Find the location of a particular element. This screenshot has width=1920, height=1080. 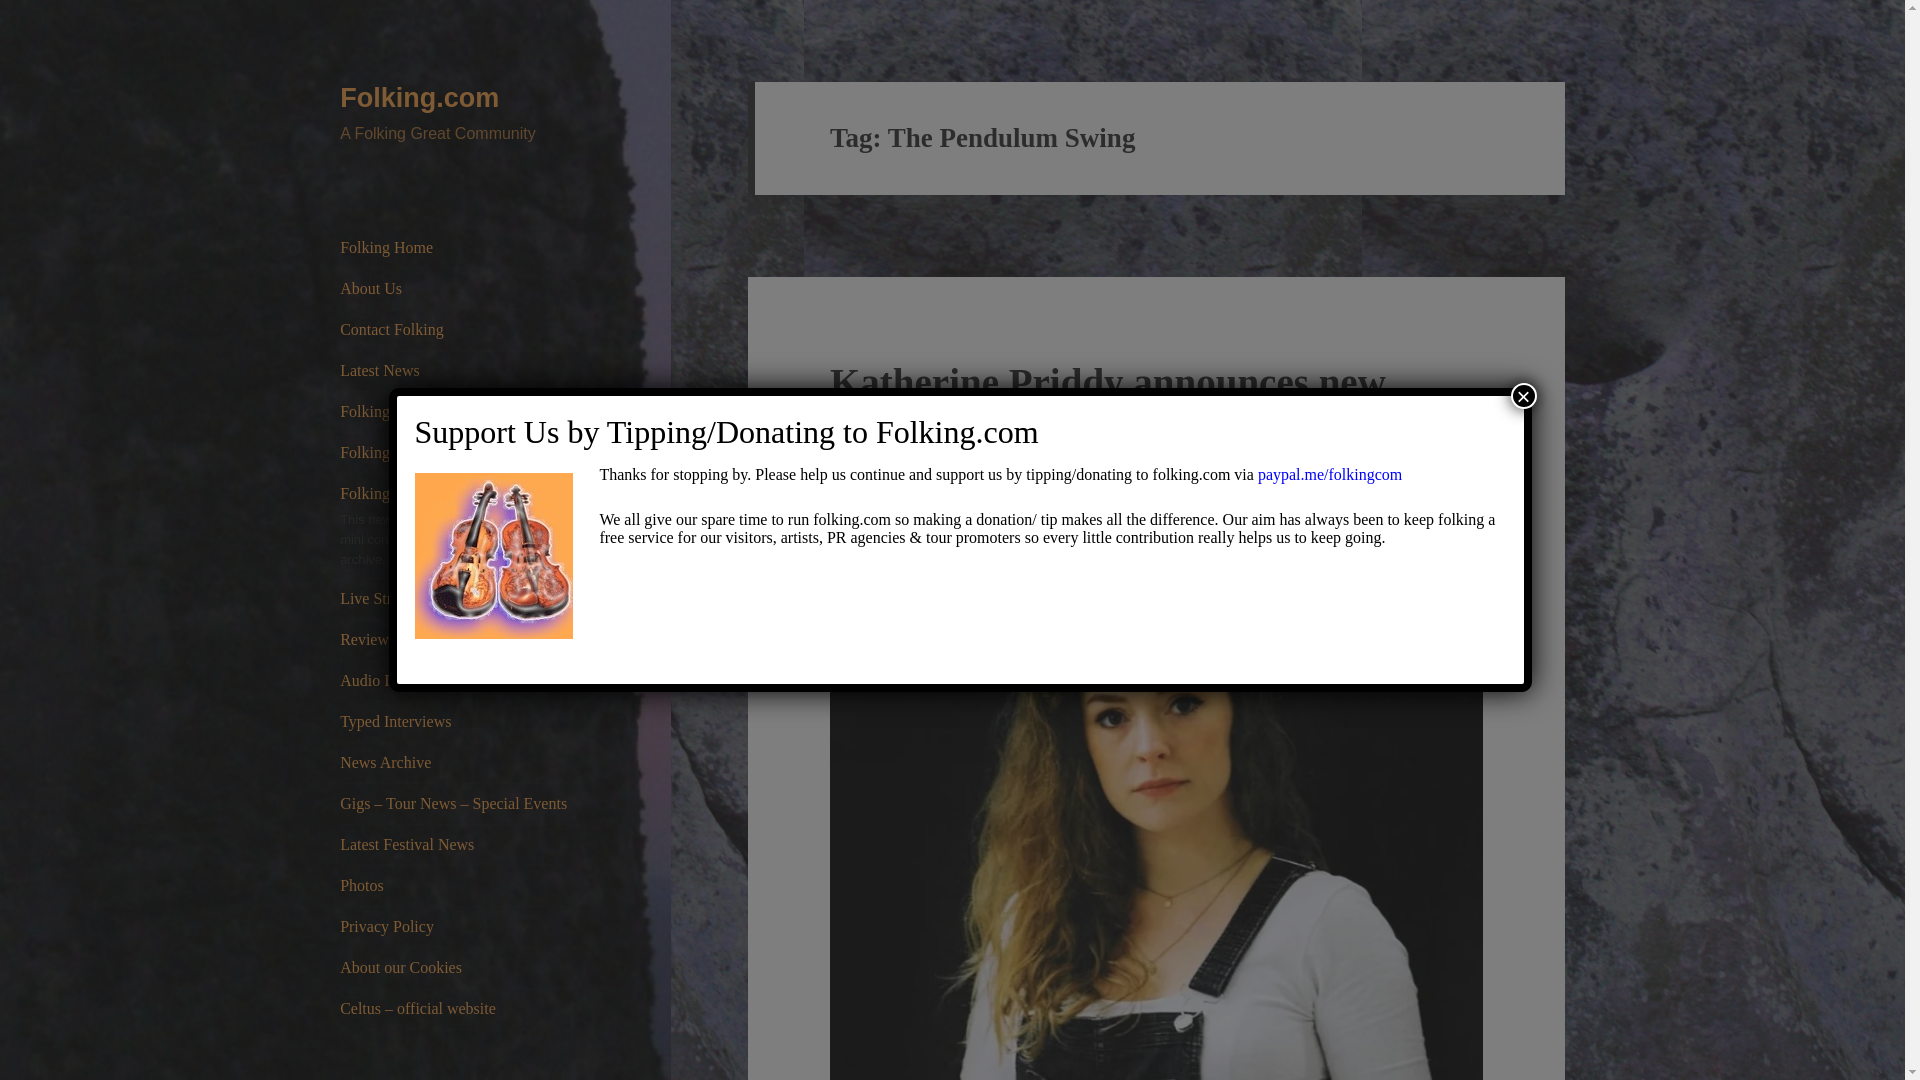

Folking Home is located at coordinates (462, 247).